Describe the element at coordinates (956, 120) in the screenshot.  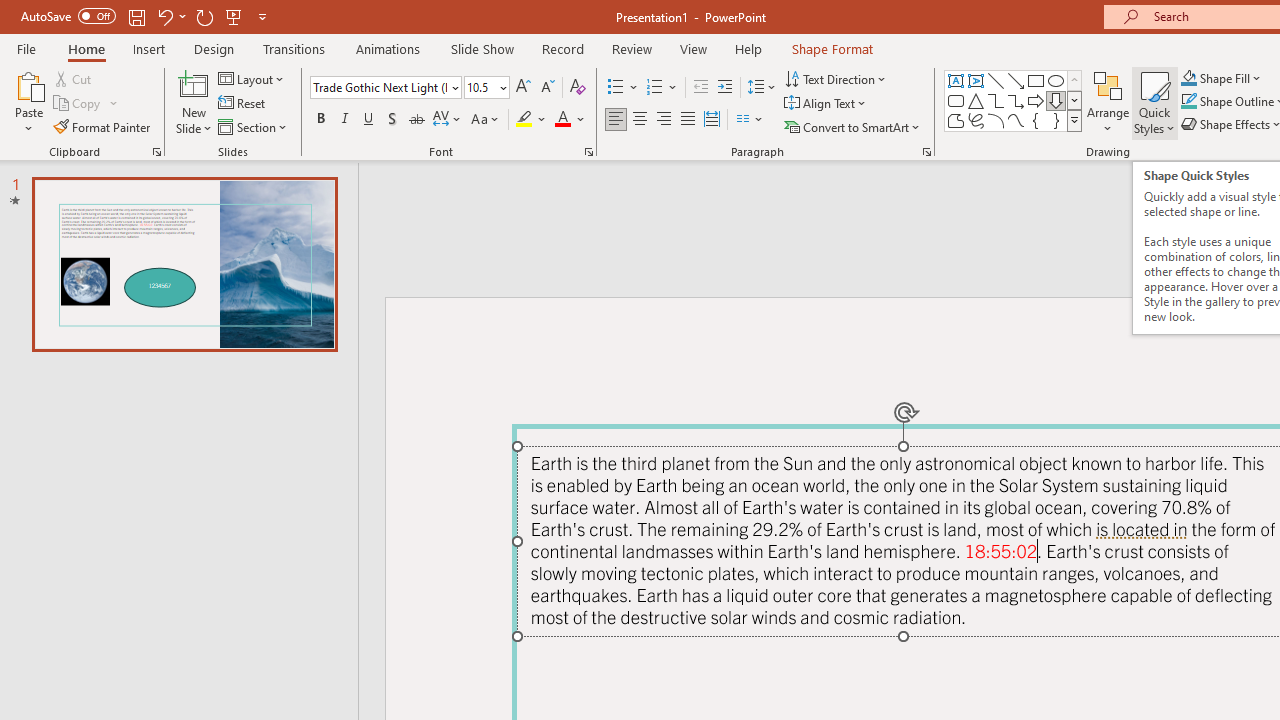
I see `Freeform: Shape` at that location.